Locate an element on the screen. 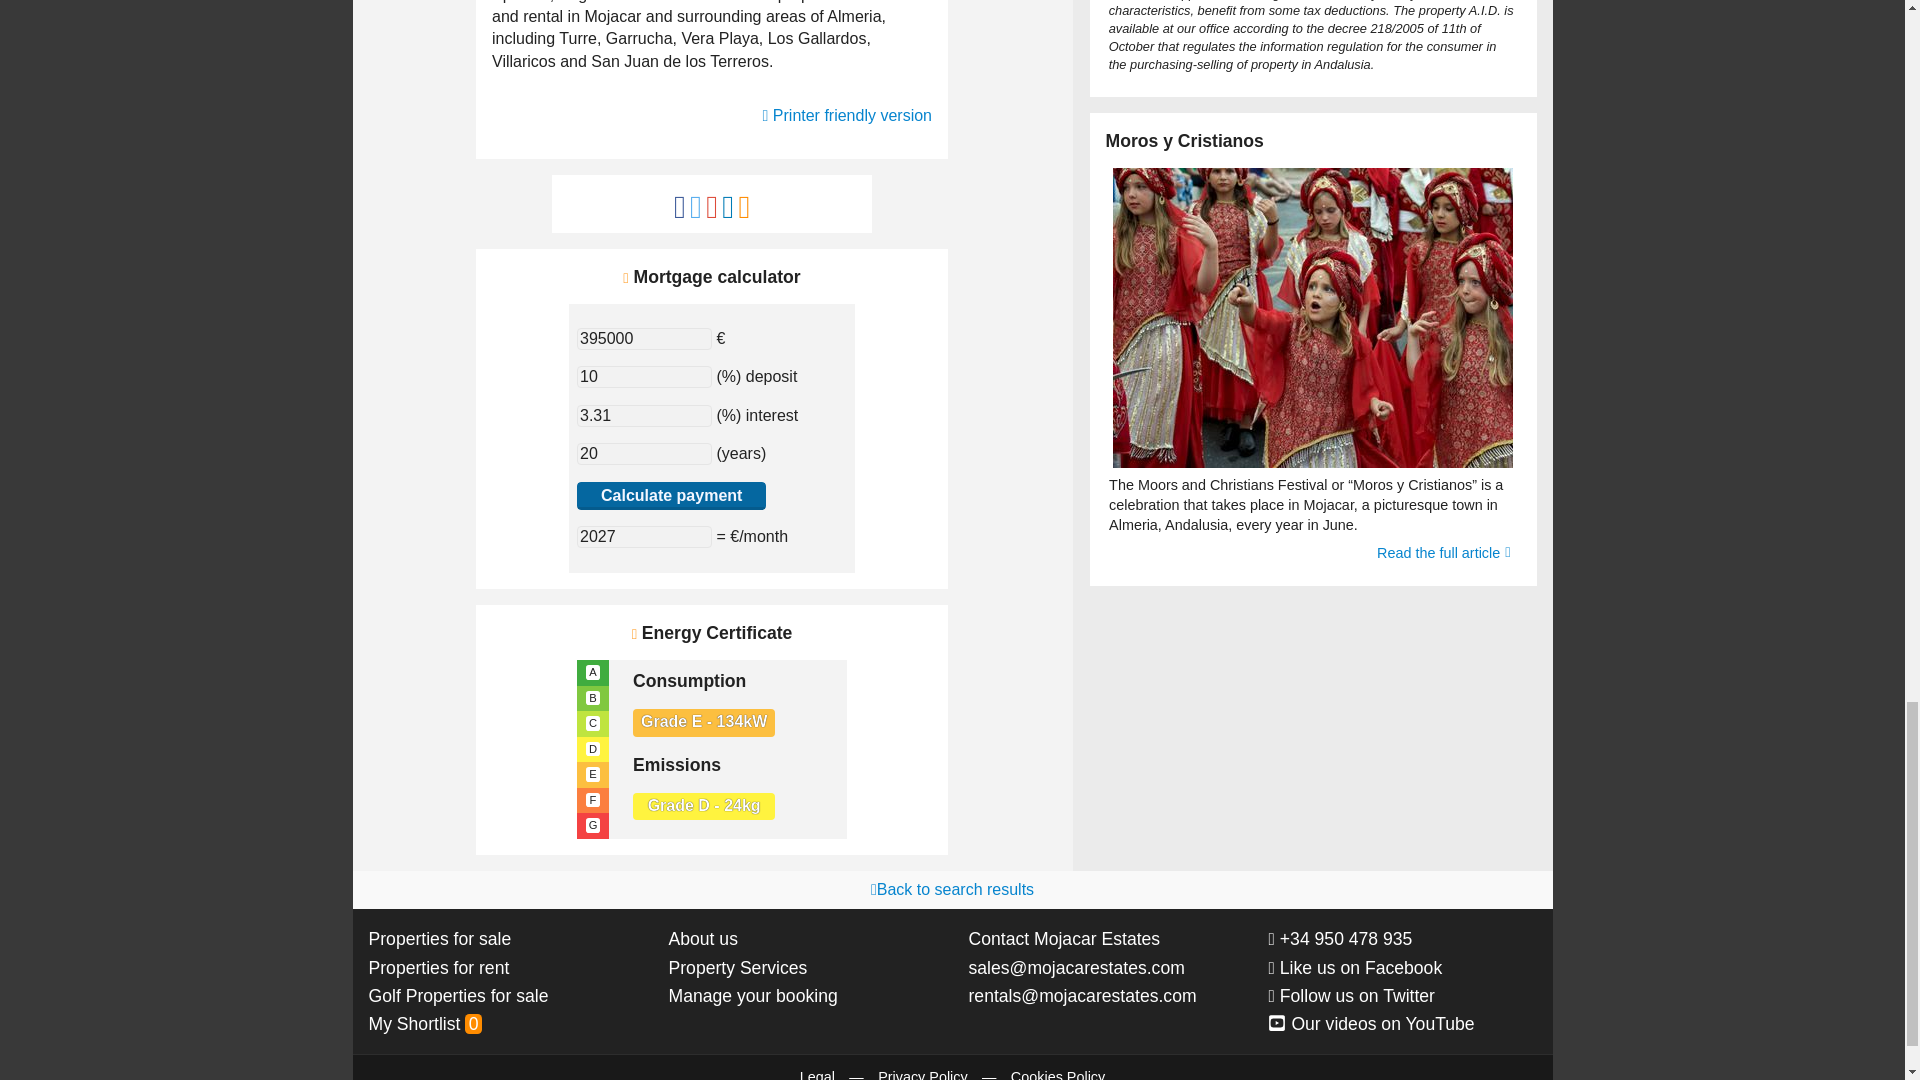 This screenshot has height=1080, width=1920. Back to search results is located at coordinates (952, 889).